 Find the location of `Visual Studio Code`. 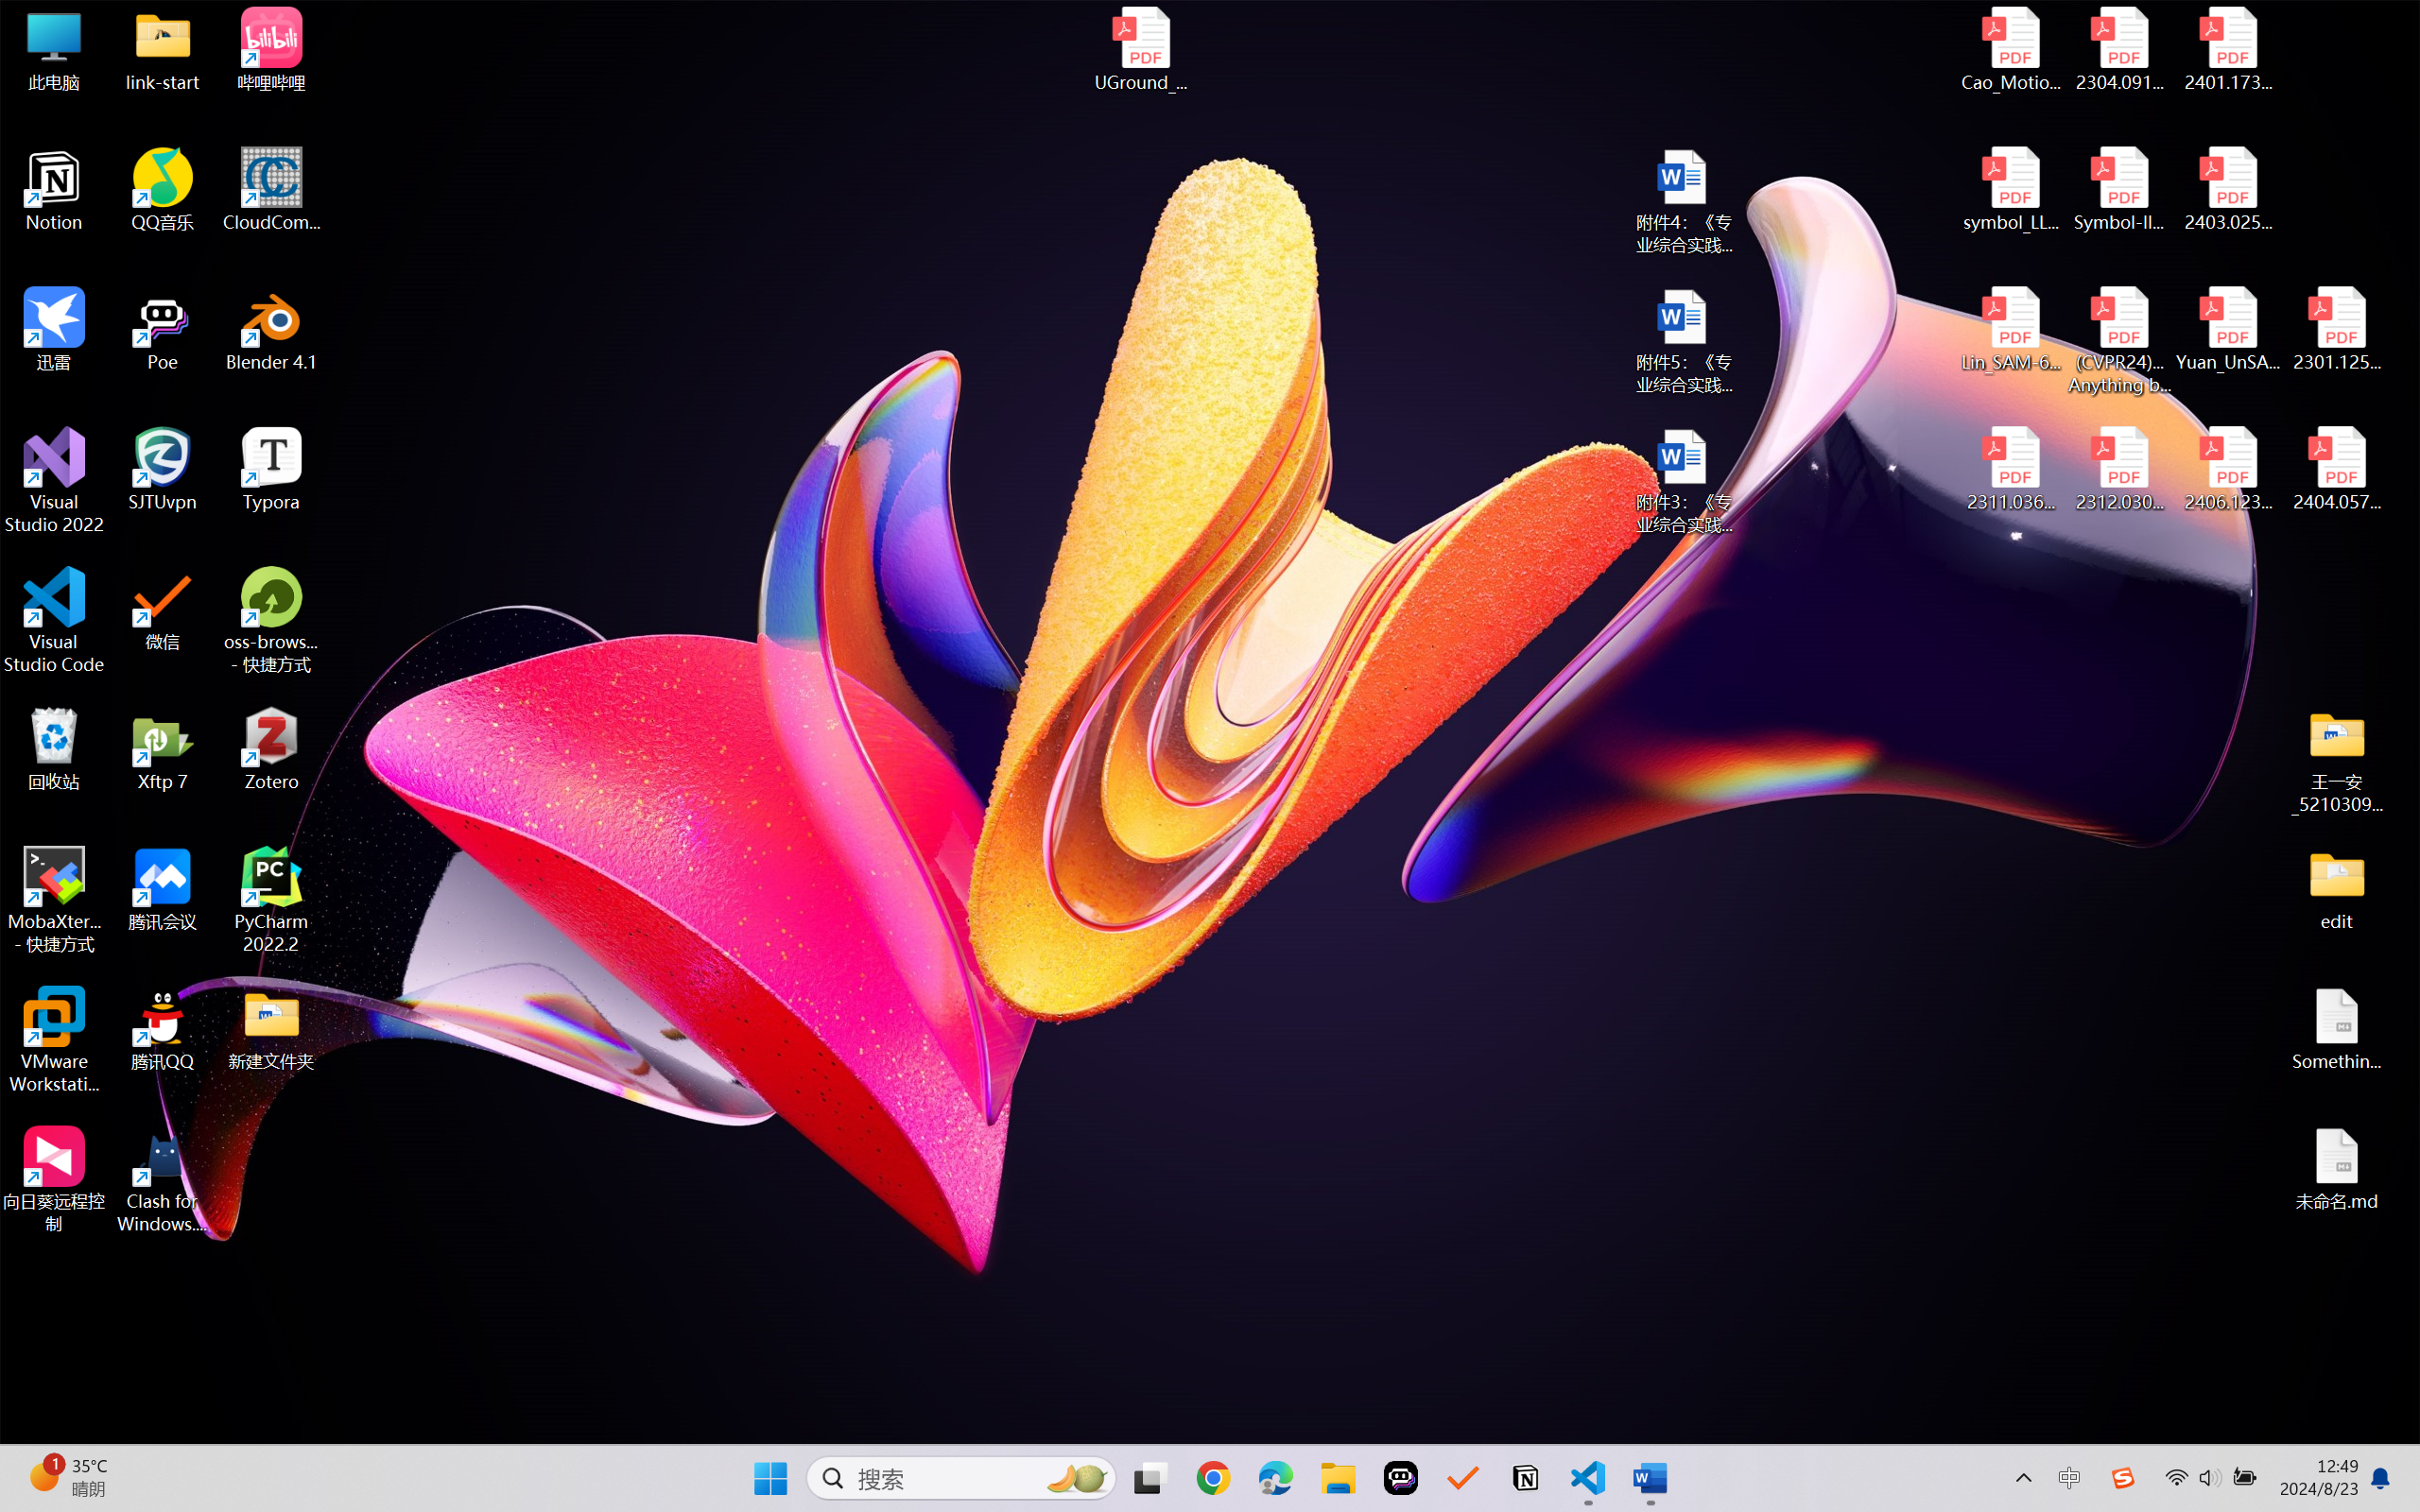

Visual Studio Code is located at coordinates (55, 620).